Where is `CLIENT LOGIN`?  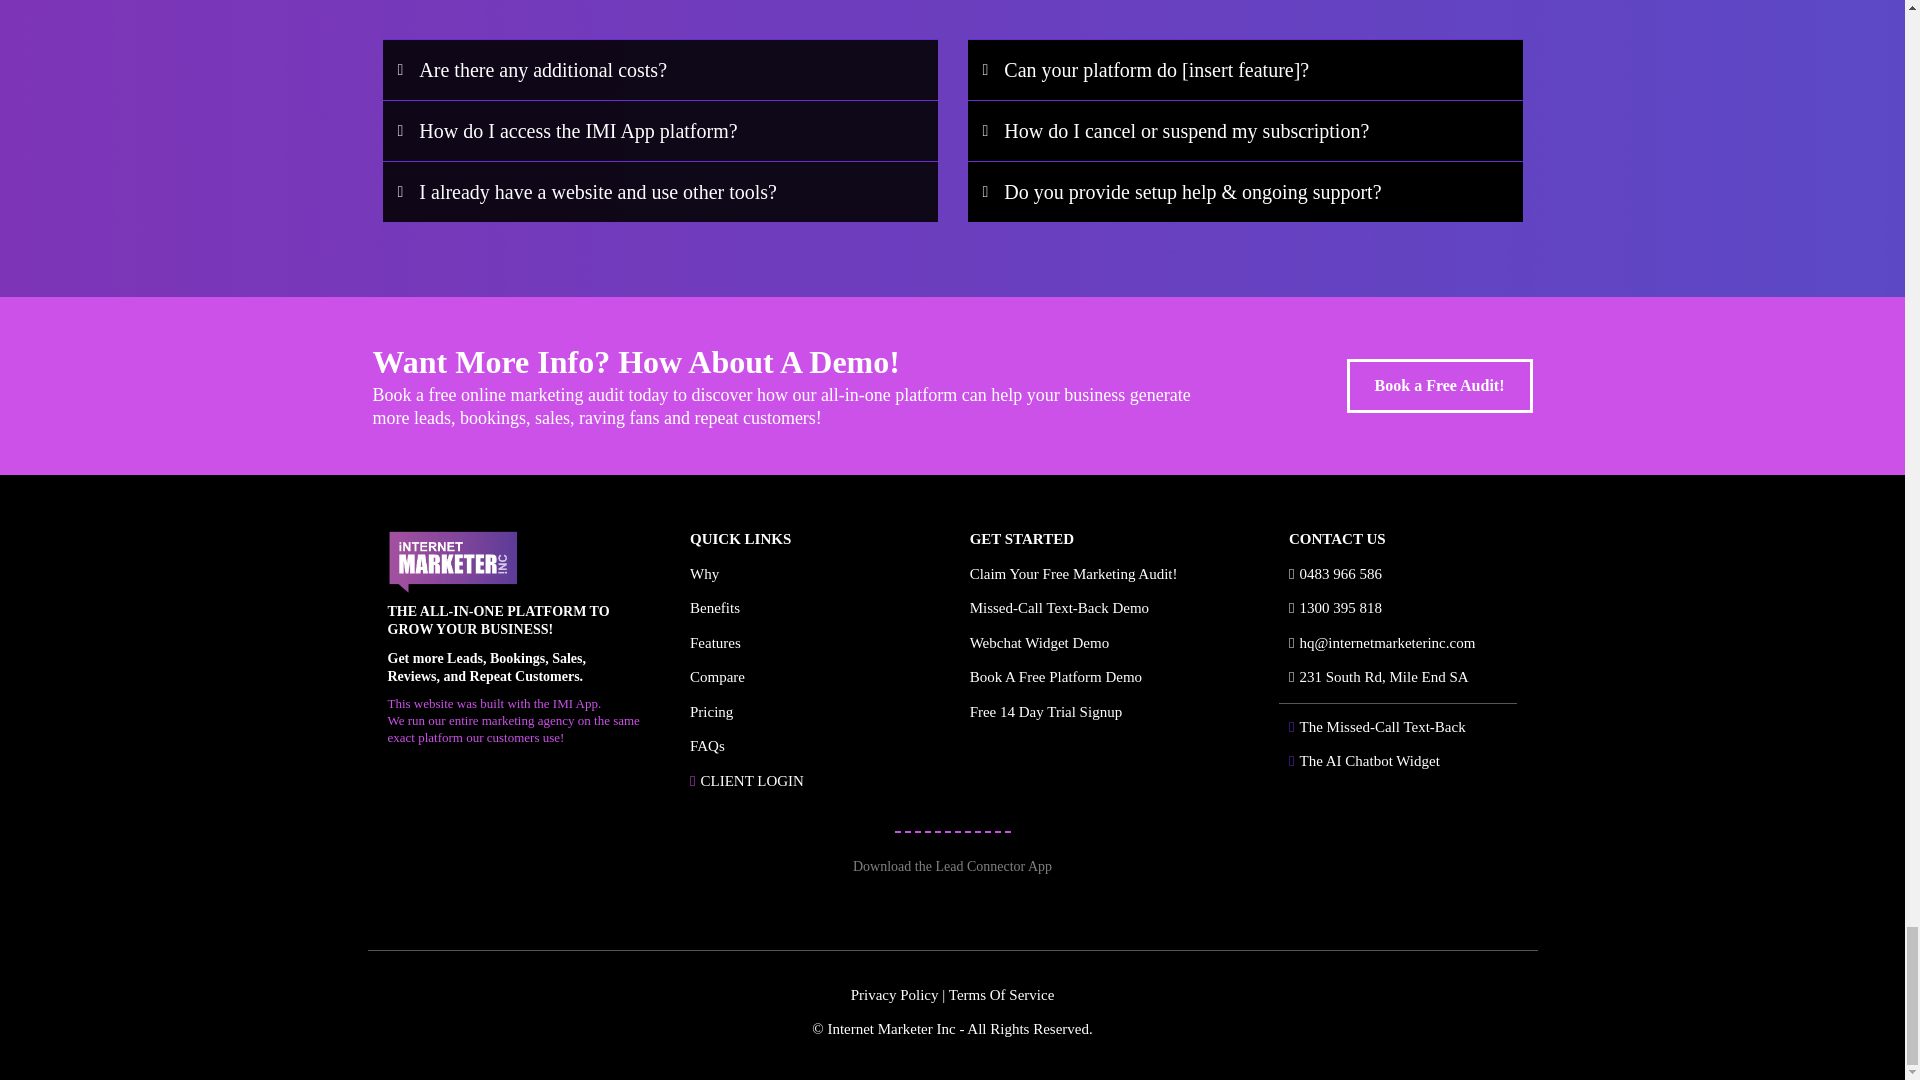 CLIENT LOGIN is located at coordinates (751, 781).